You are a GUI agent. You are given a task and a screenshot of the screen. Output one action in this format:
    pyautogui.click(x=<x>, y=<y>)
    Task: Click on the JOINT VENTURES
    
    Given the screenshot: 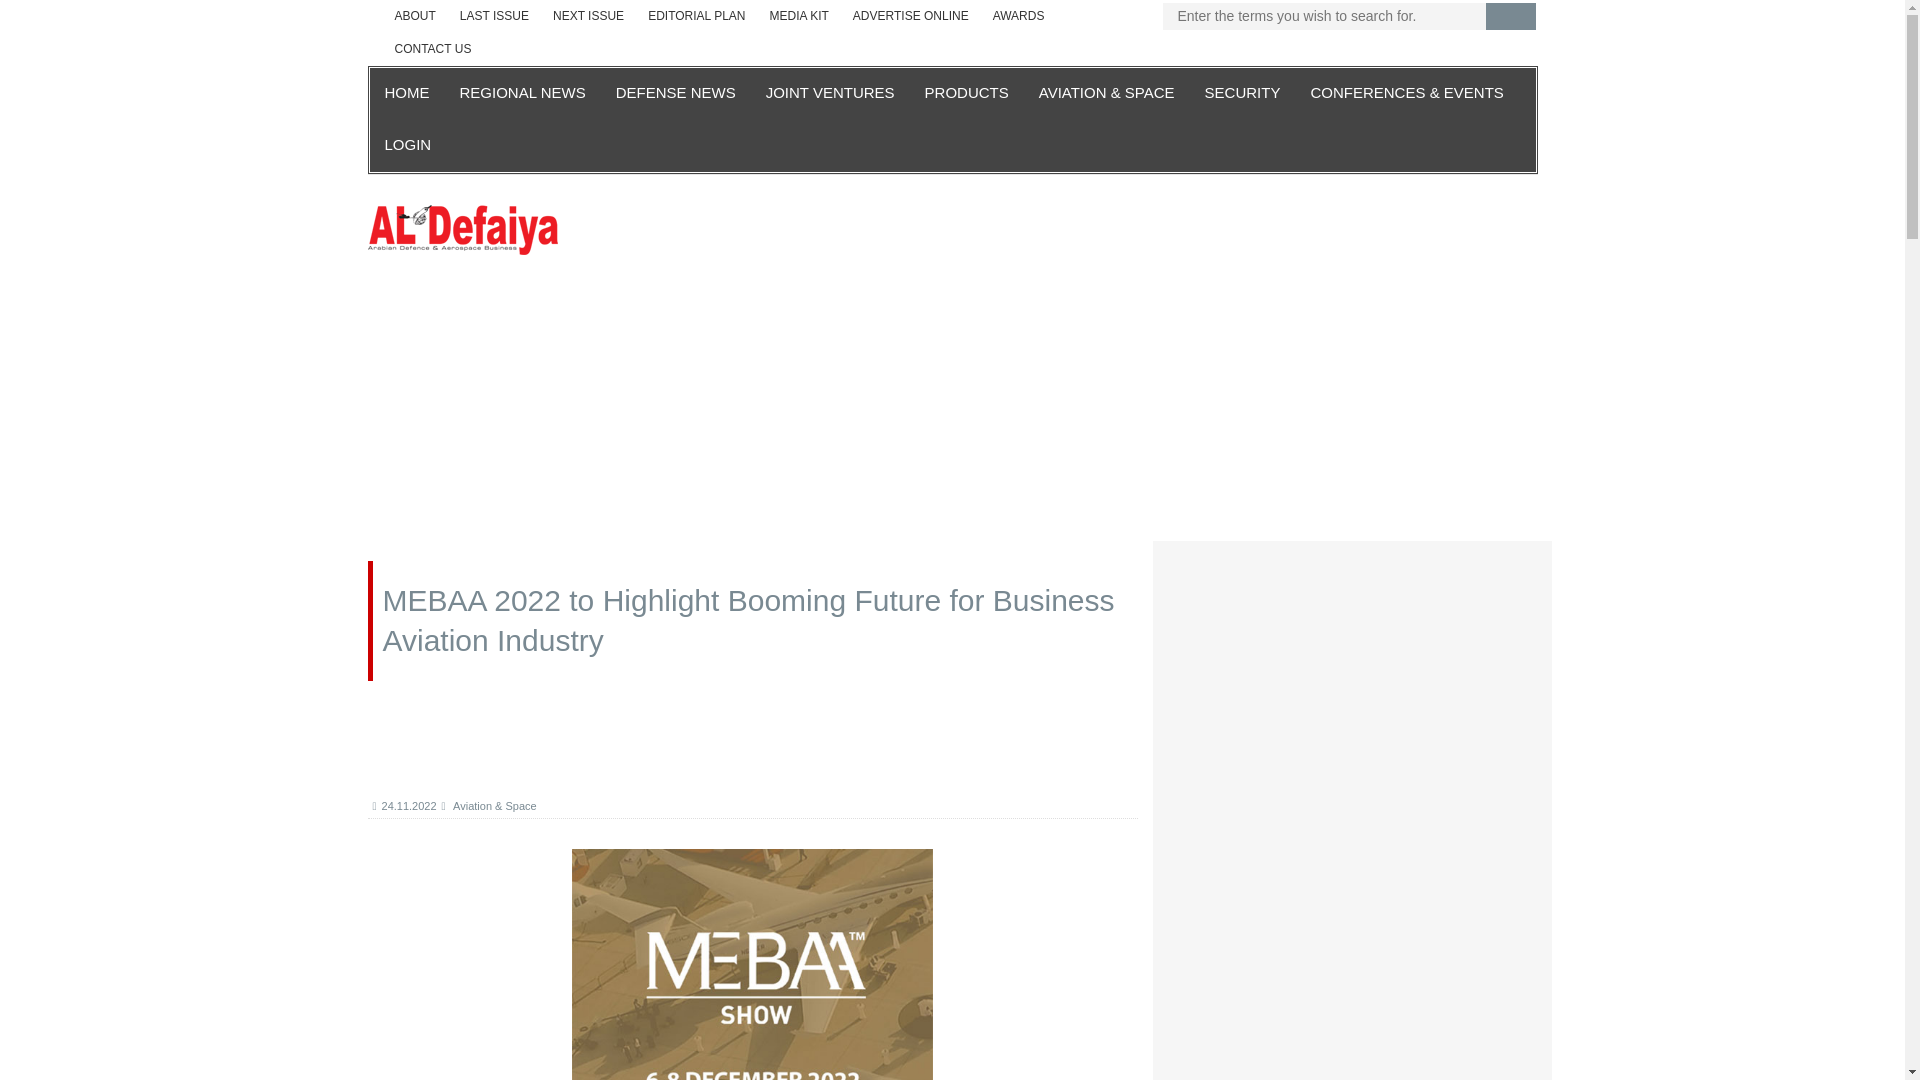 What is the action you would take?
    pyautogui.click(x=830, y=94)
    